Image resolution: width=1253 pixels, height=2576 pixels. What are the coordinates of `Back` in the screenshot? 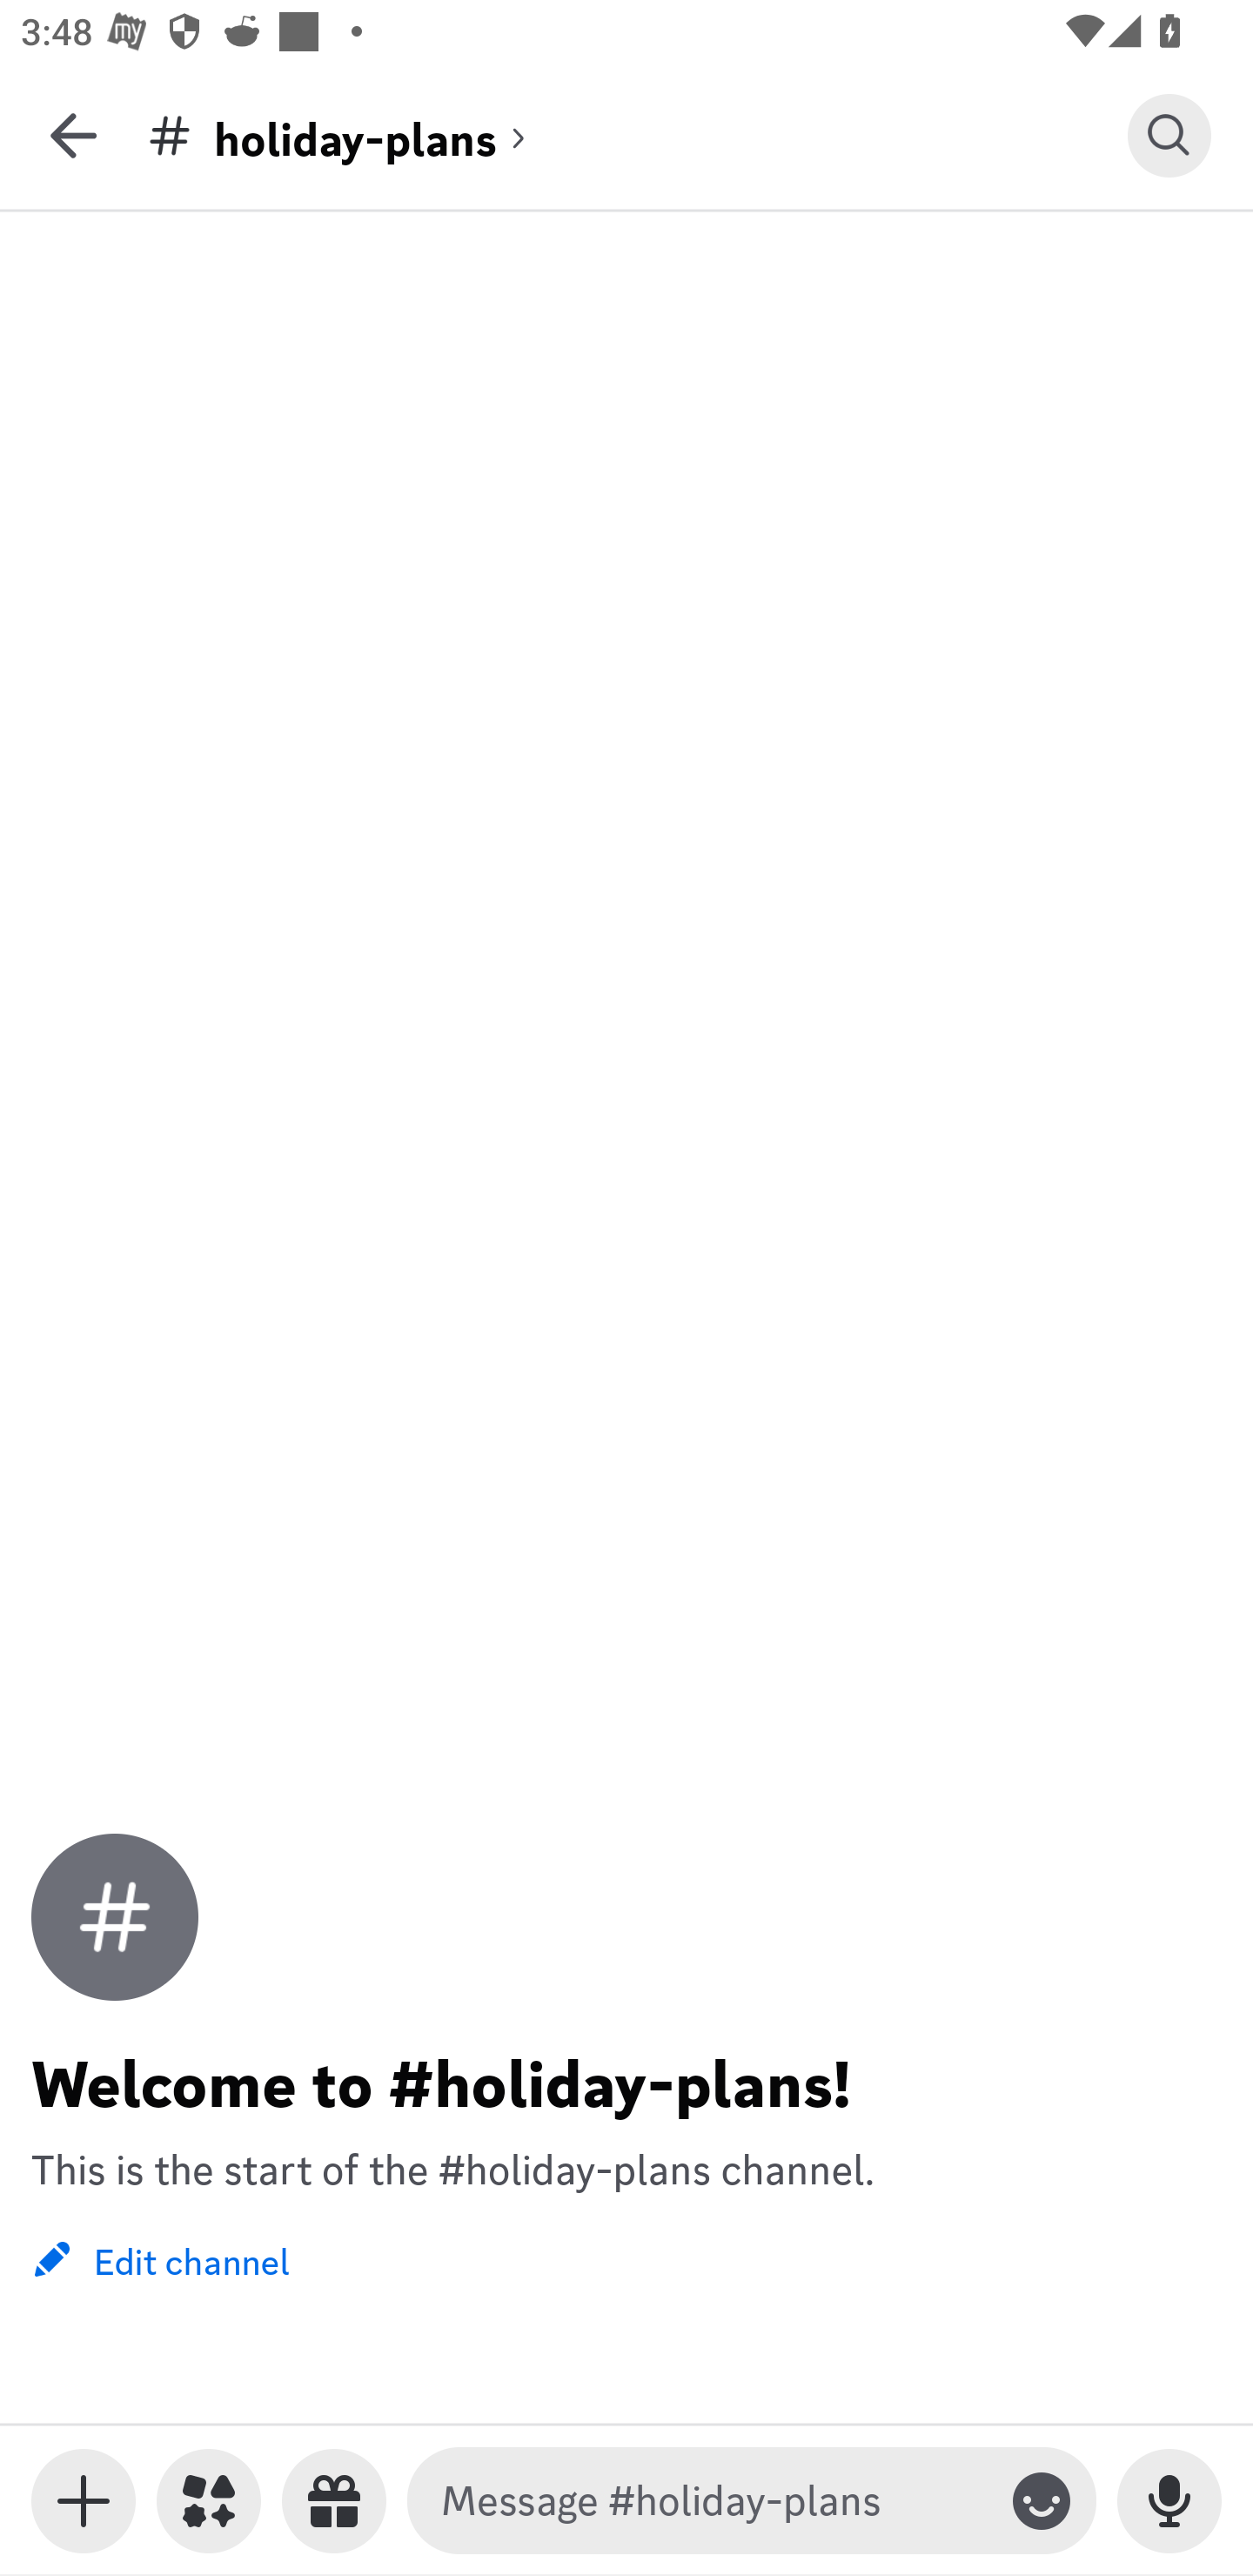 It's located at (73, 135).